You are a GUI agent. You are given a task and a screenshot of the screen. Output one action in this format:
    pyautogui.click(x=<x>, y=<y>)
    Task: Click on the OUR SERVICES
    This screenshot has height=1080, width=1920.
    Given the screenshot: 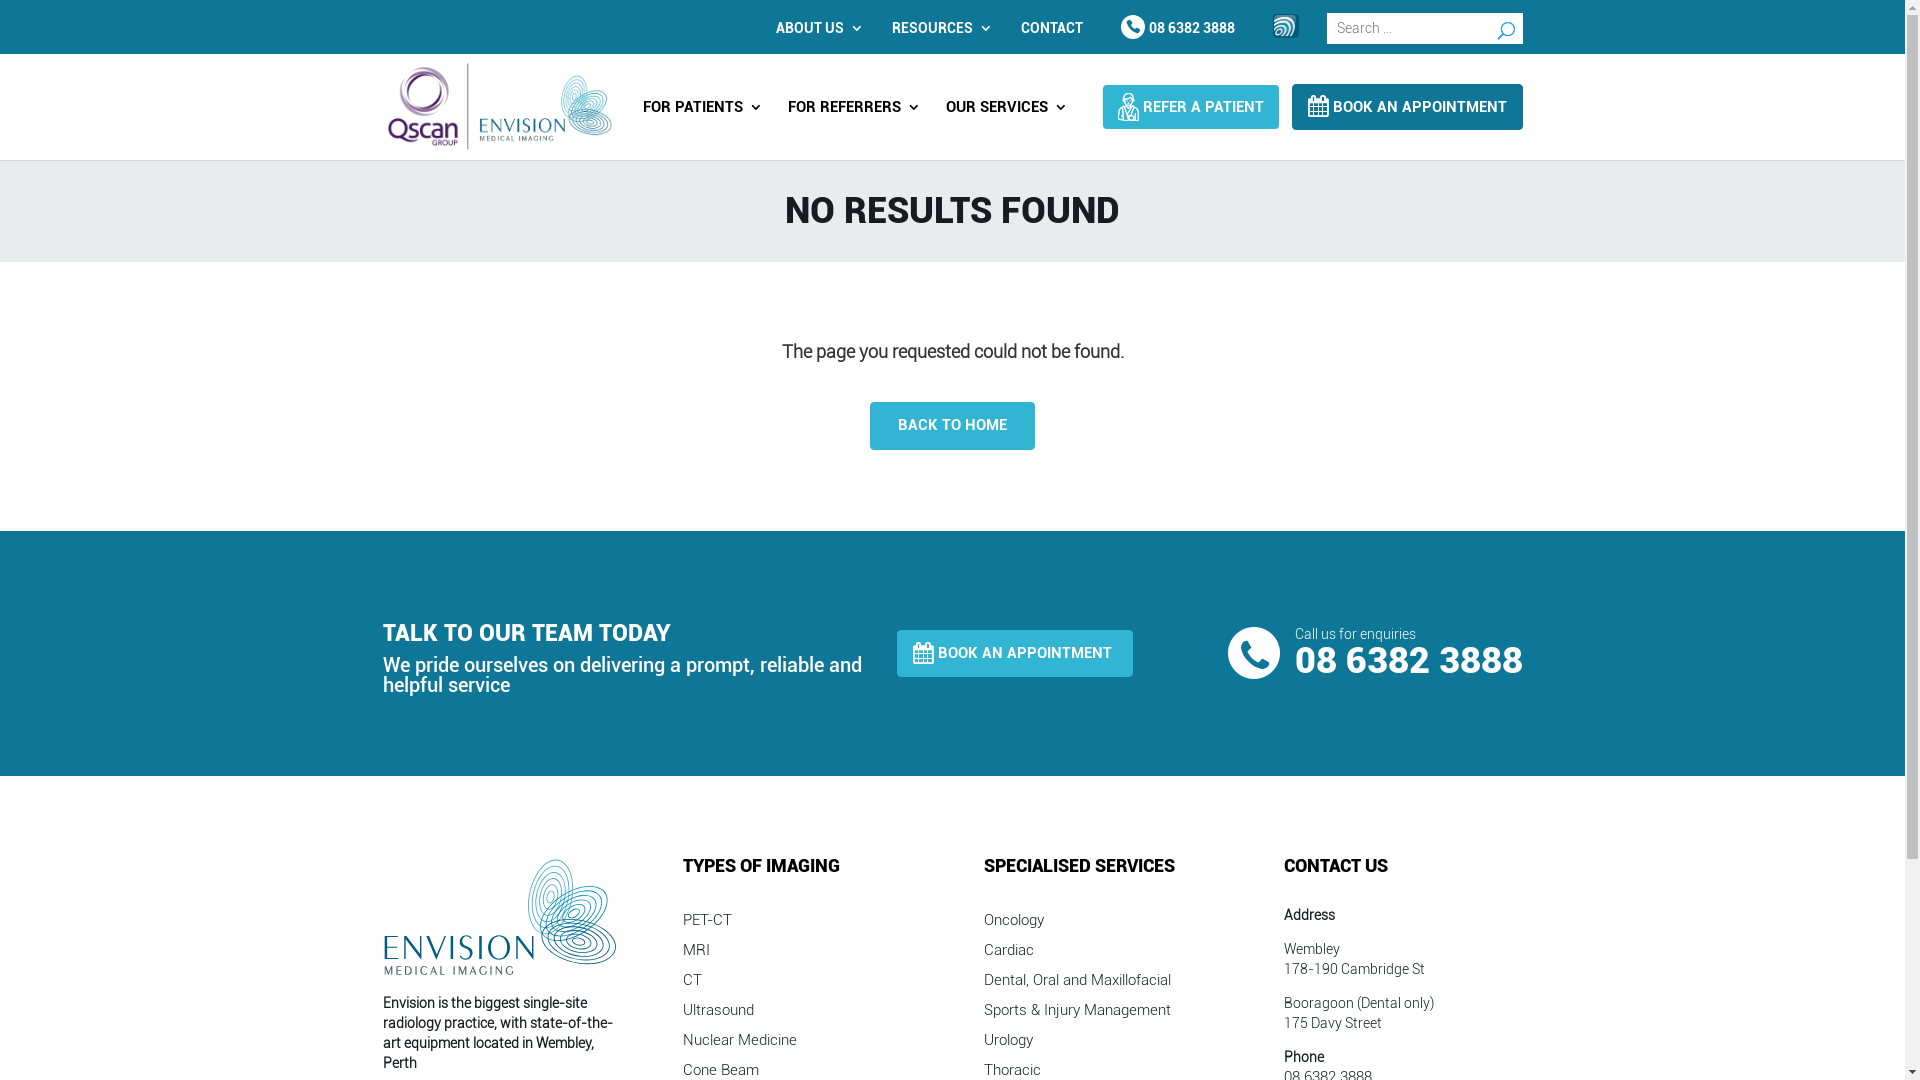 What is the action you would take?
    pyautogui.click(x=1007, y=114)
    